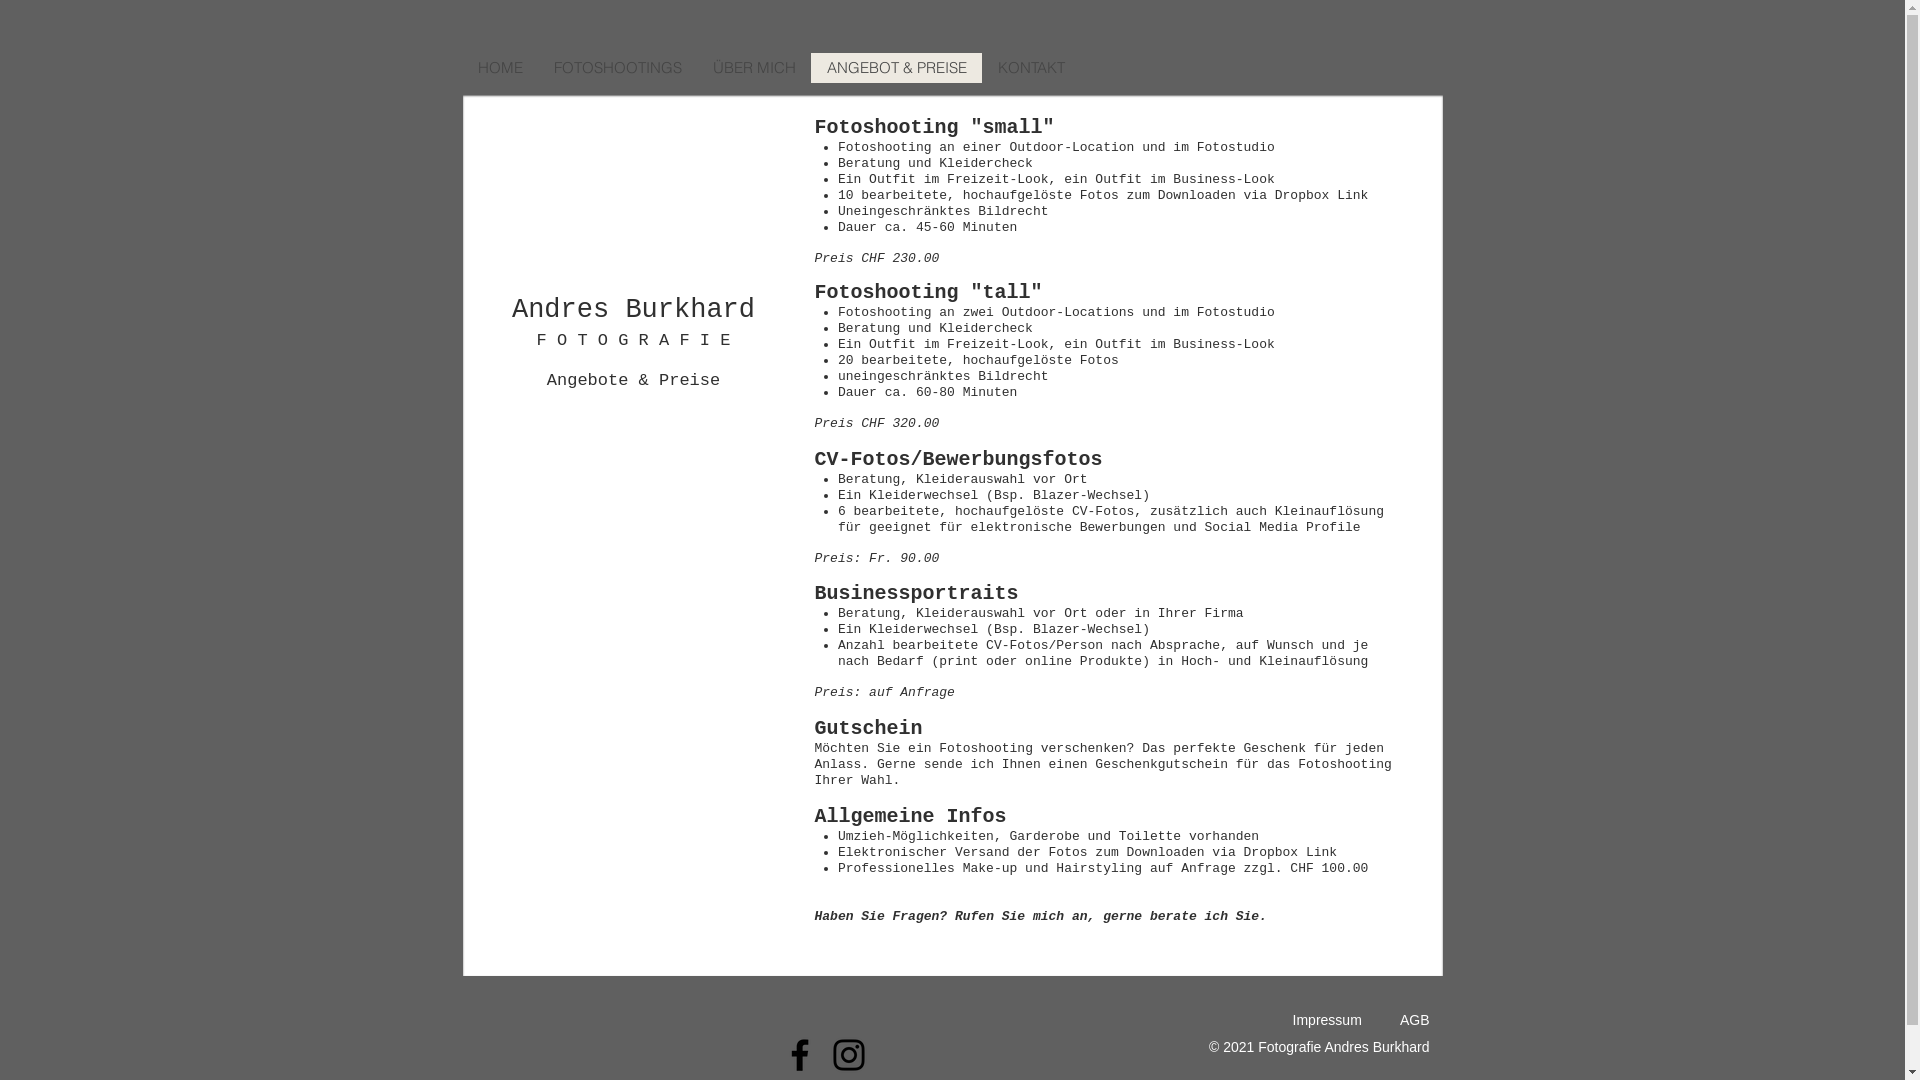  What do you see at coordinates (500, 68) in the screenshot?
I see `HOME` at bounding box center [500, 68].